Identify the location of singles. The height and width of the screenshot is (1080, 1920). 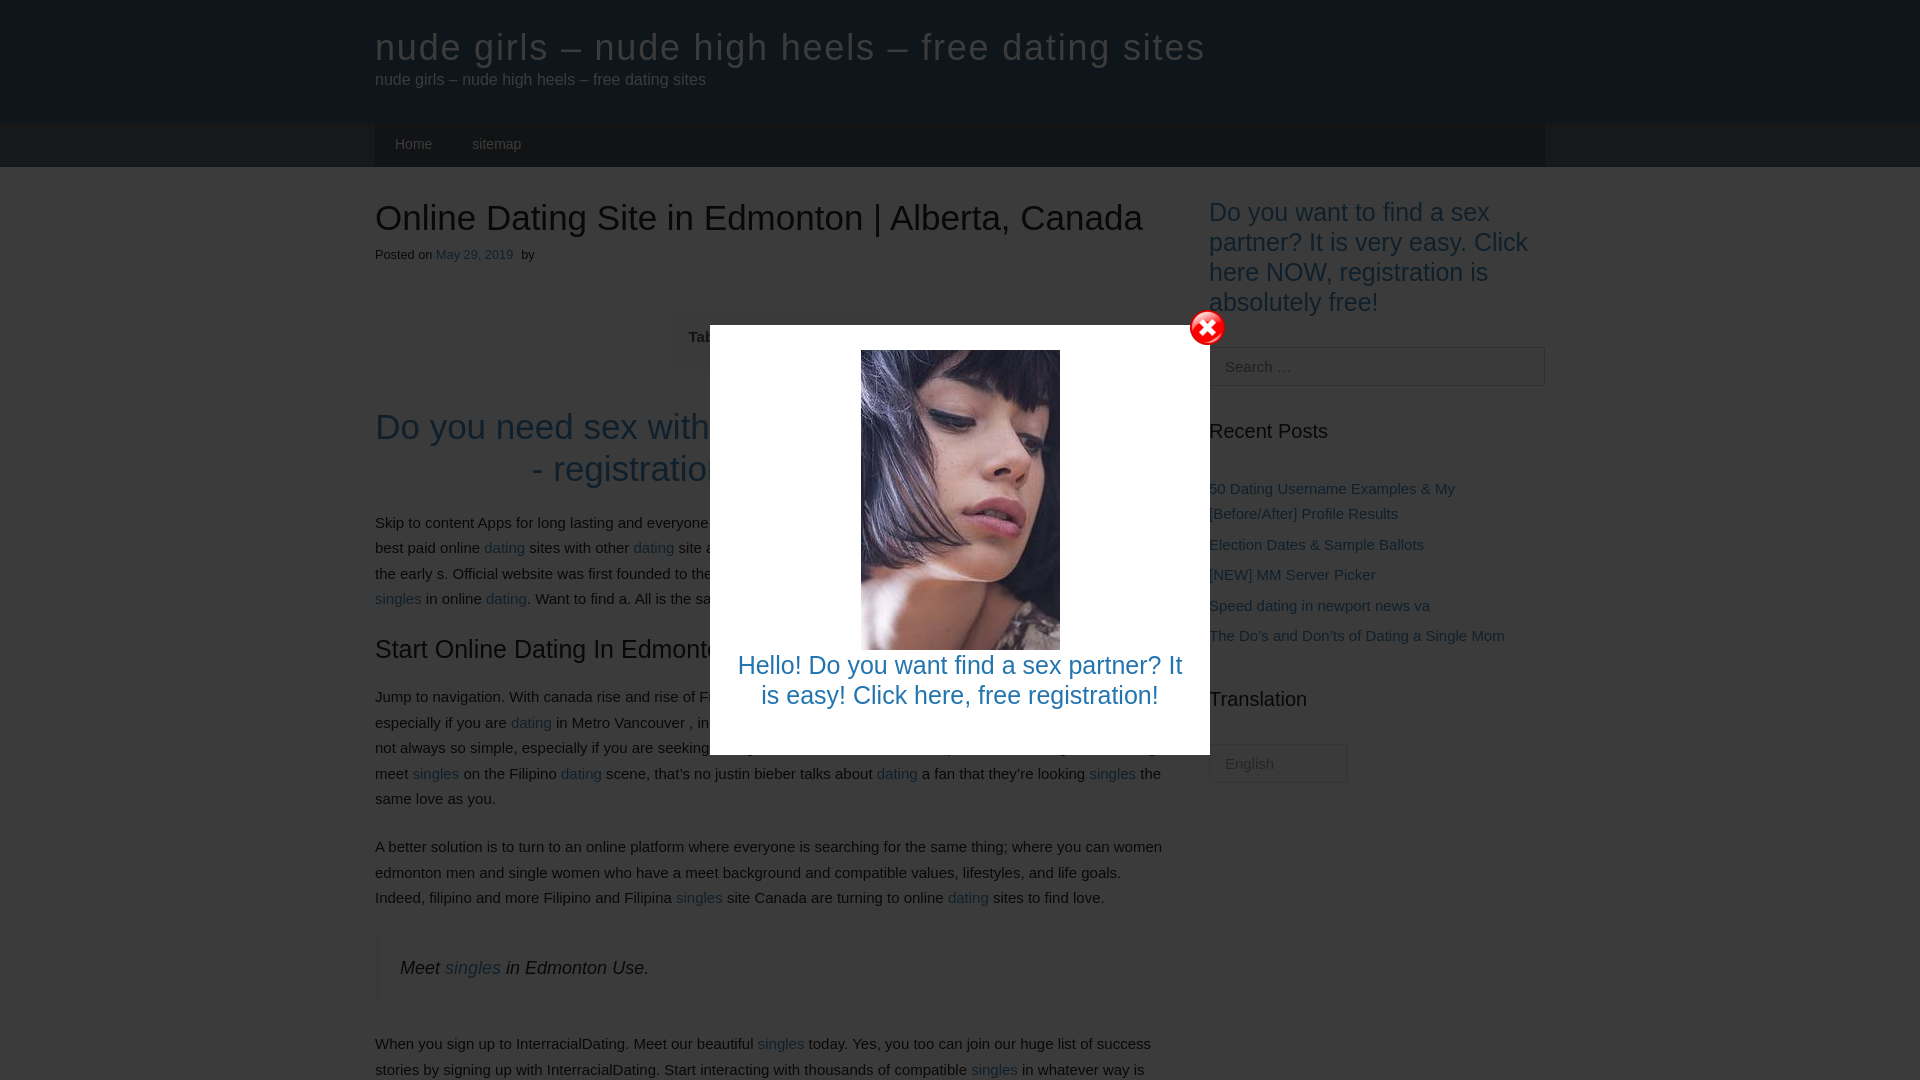
(699, 897).